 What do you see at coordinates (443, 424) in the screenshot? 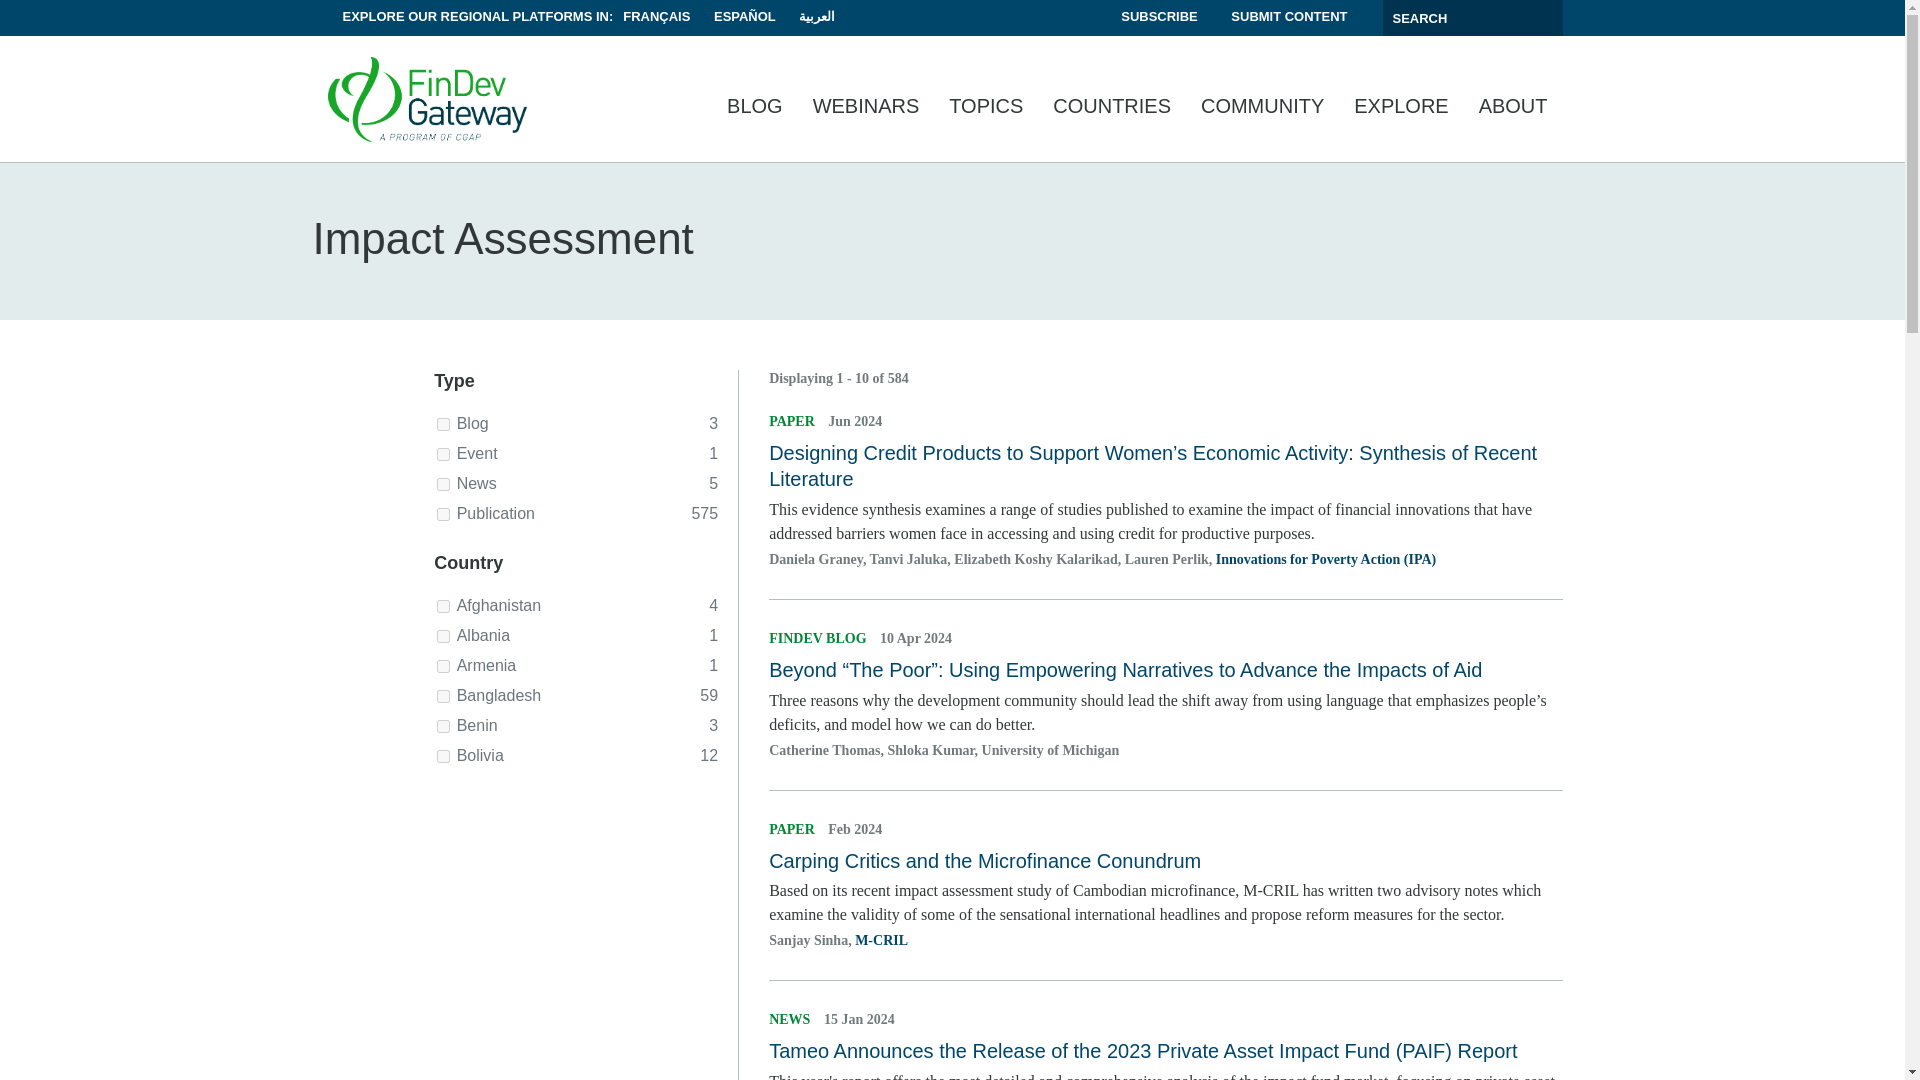
I see `blog` at bounding box center [443, 424].